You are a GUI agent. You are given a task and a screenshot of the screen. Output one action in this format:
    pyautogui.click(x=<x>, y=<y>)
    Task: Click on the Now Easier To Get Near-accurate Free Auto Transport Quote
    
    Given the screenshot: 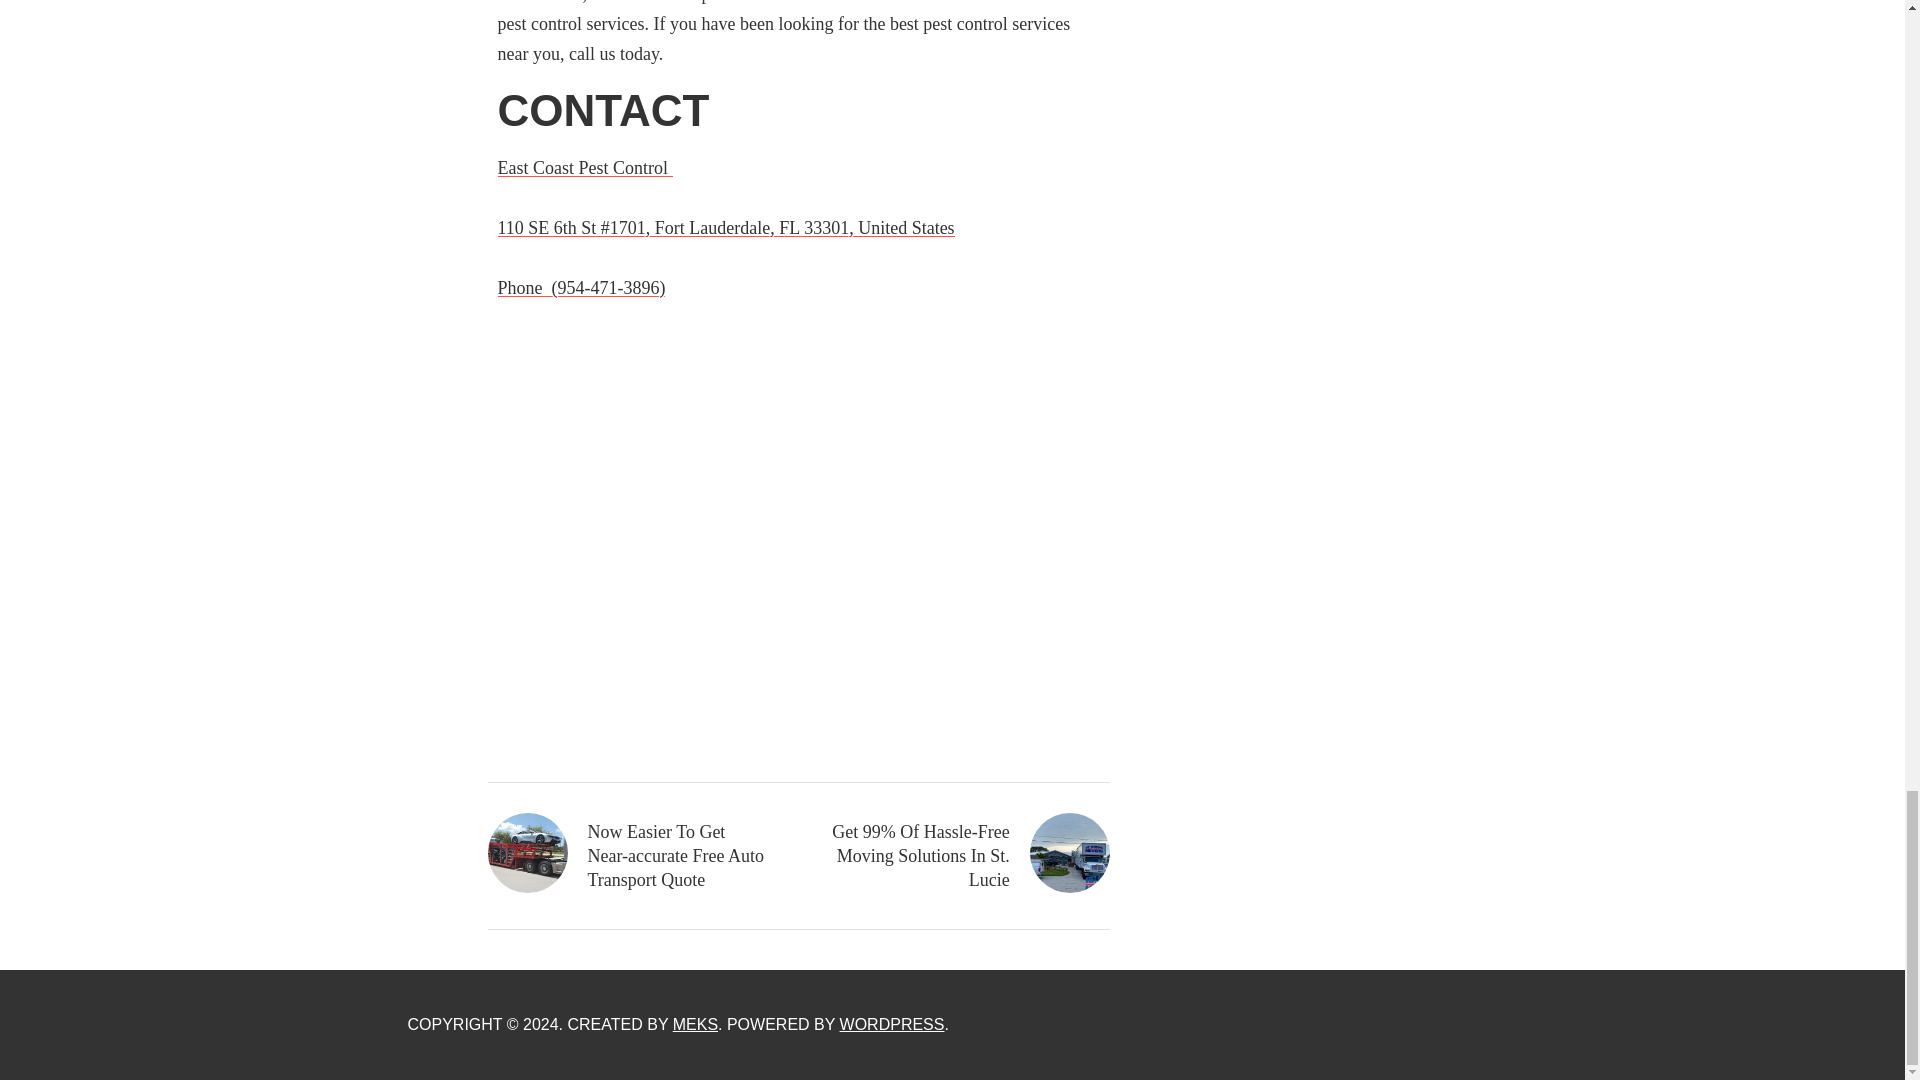 What is the action you would take?
    pyautogui.click(x=628, y=856)
    